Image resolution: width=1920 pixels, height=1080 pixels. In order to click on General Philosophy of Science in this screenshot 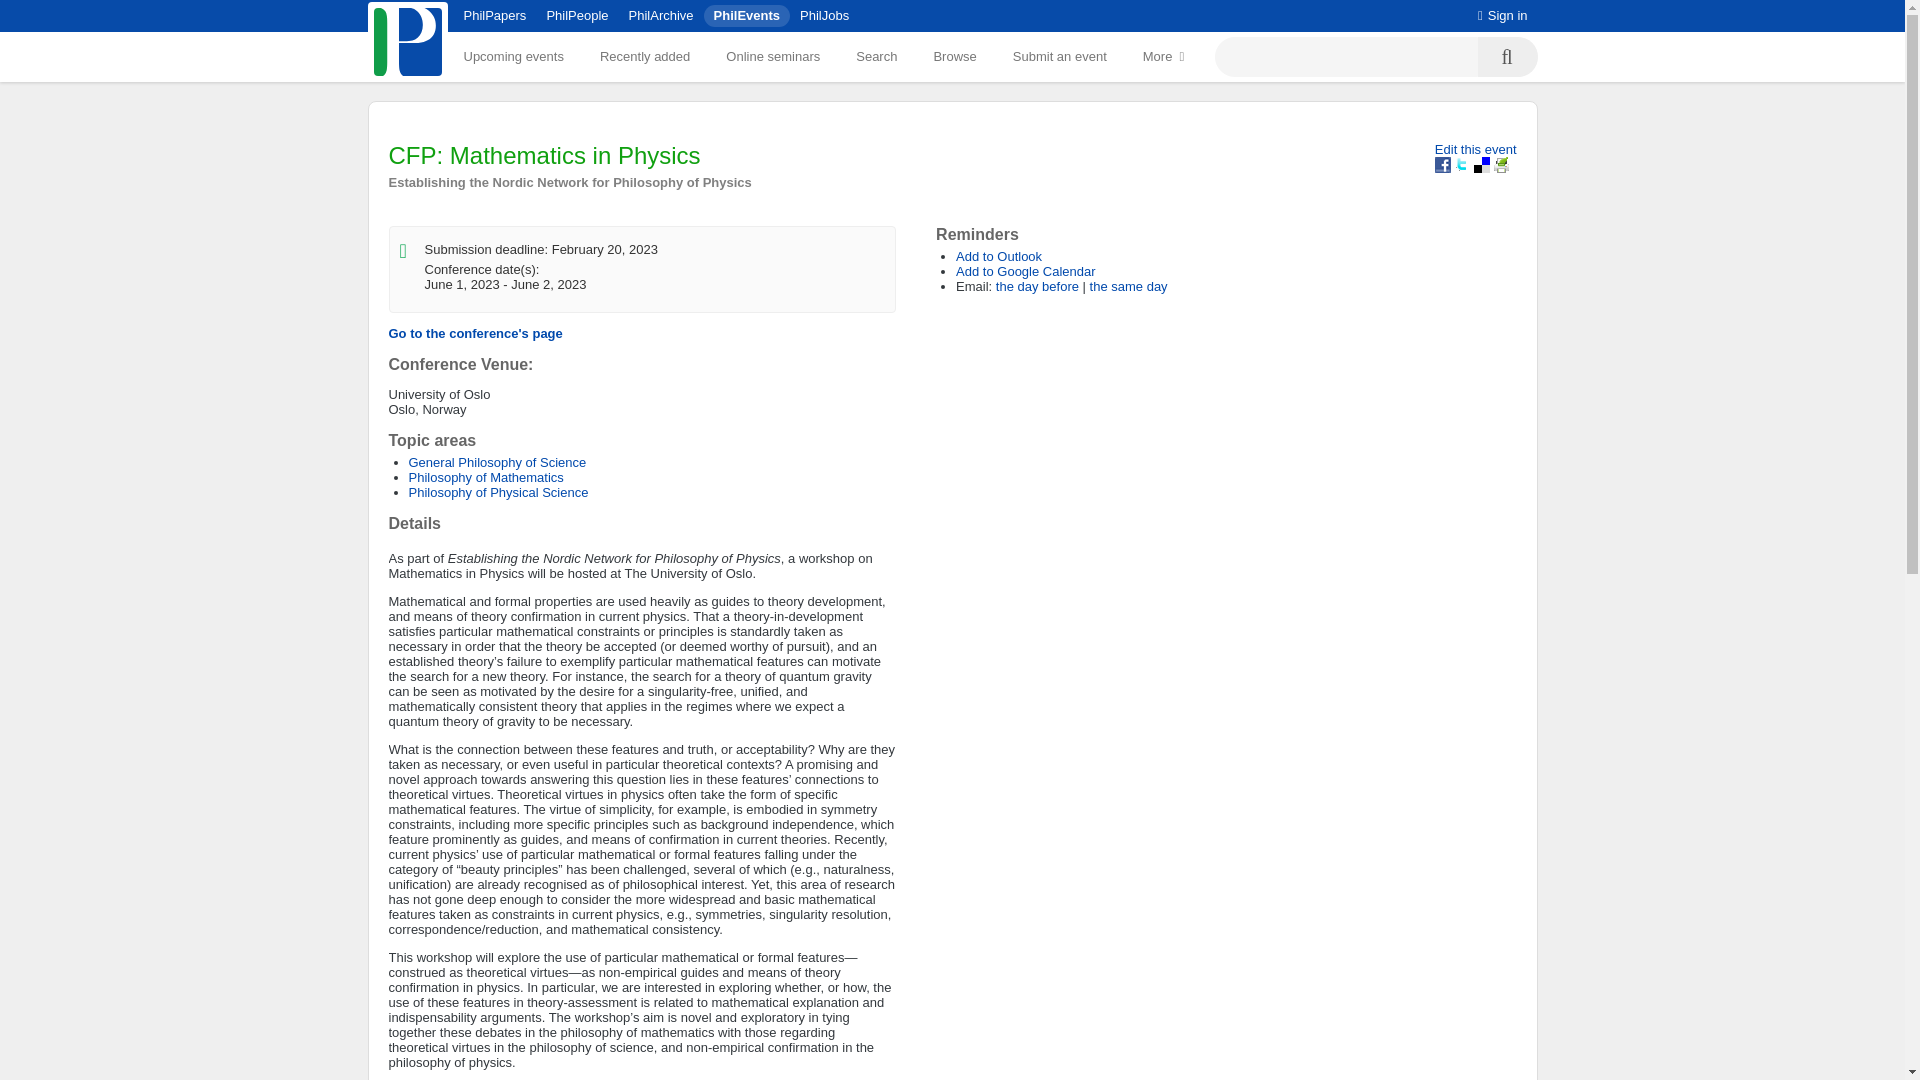, I will do `click(496, 462)`.